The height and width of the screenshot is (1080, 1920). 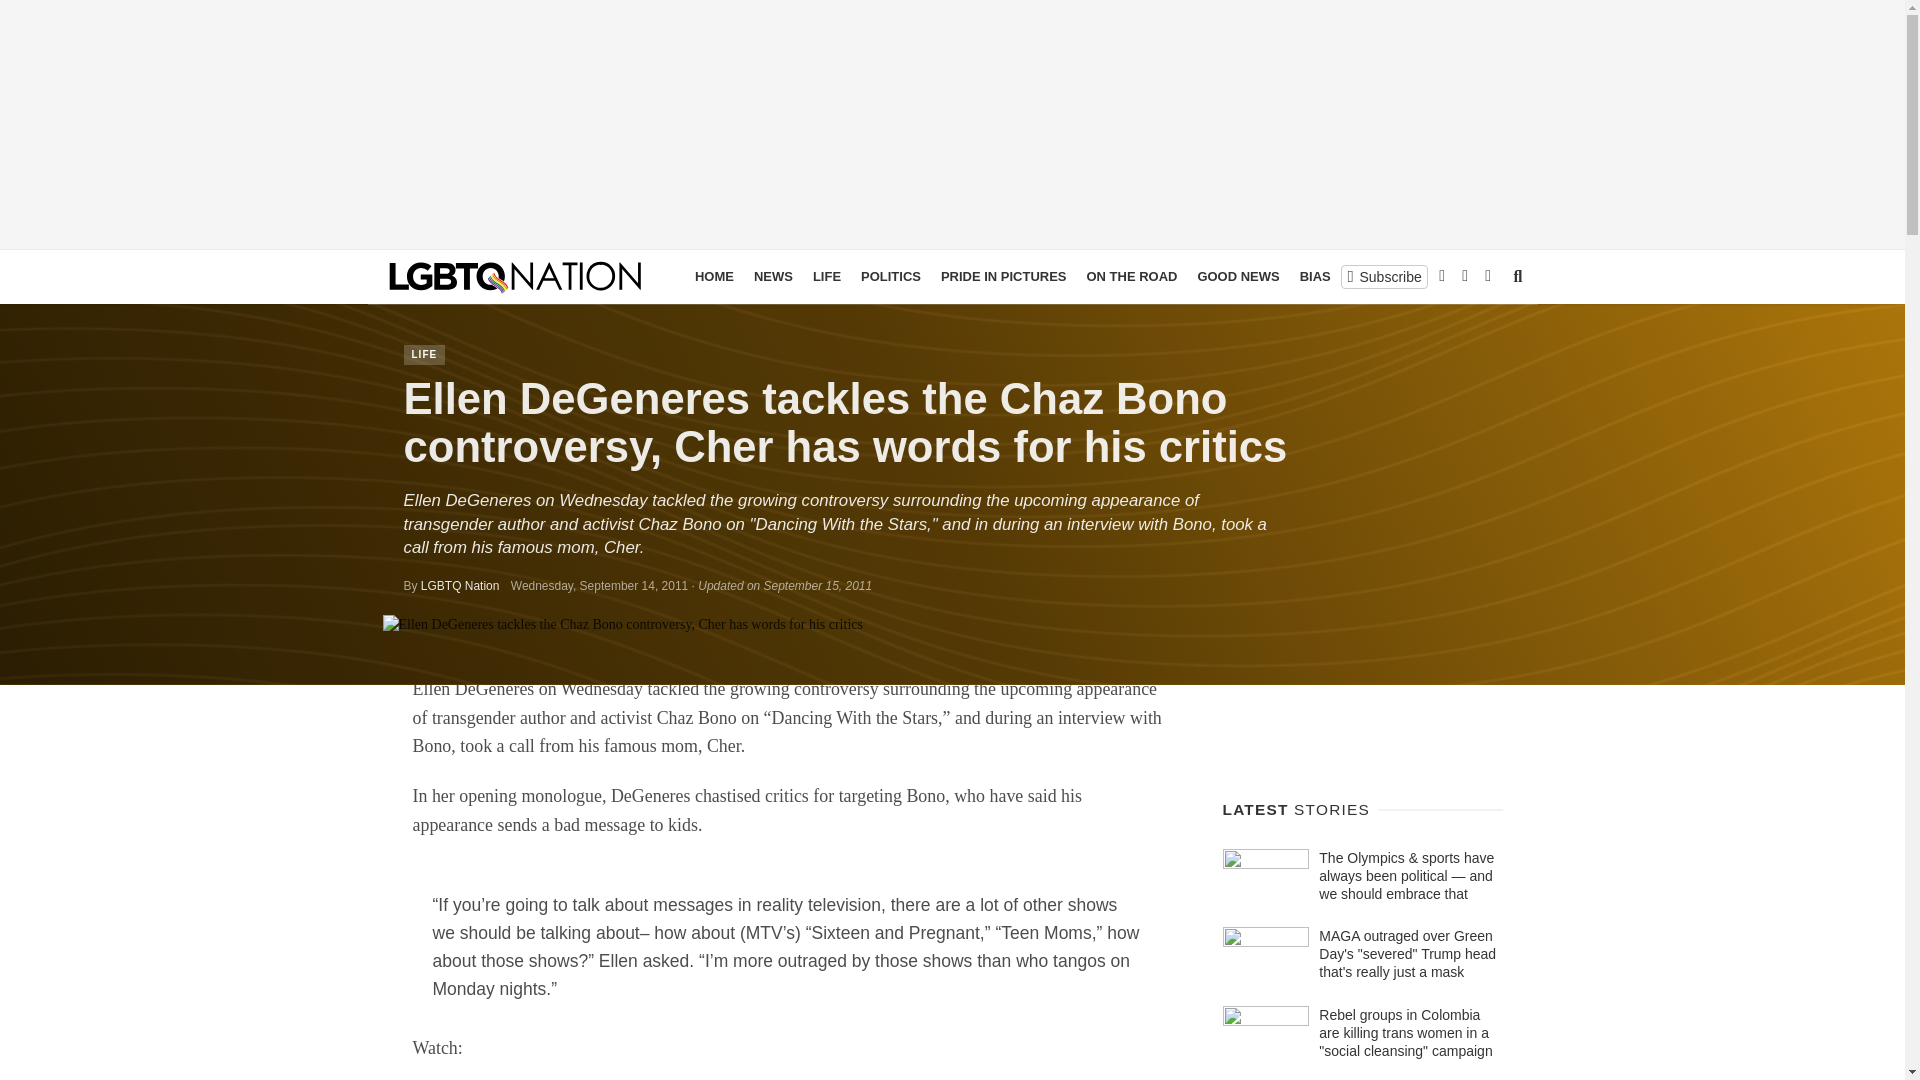 I want to click on HOME, so click(x=714, y=276).